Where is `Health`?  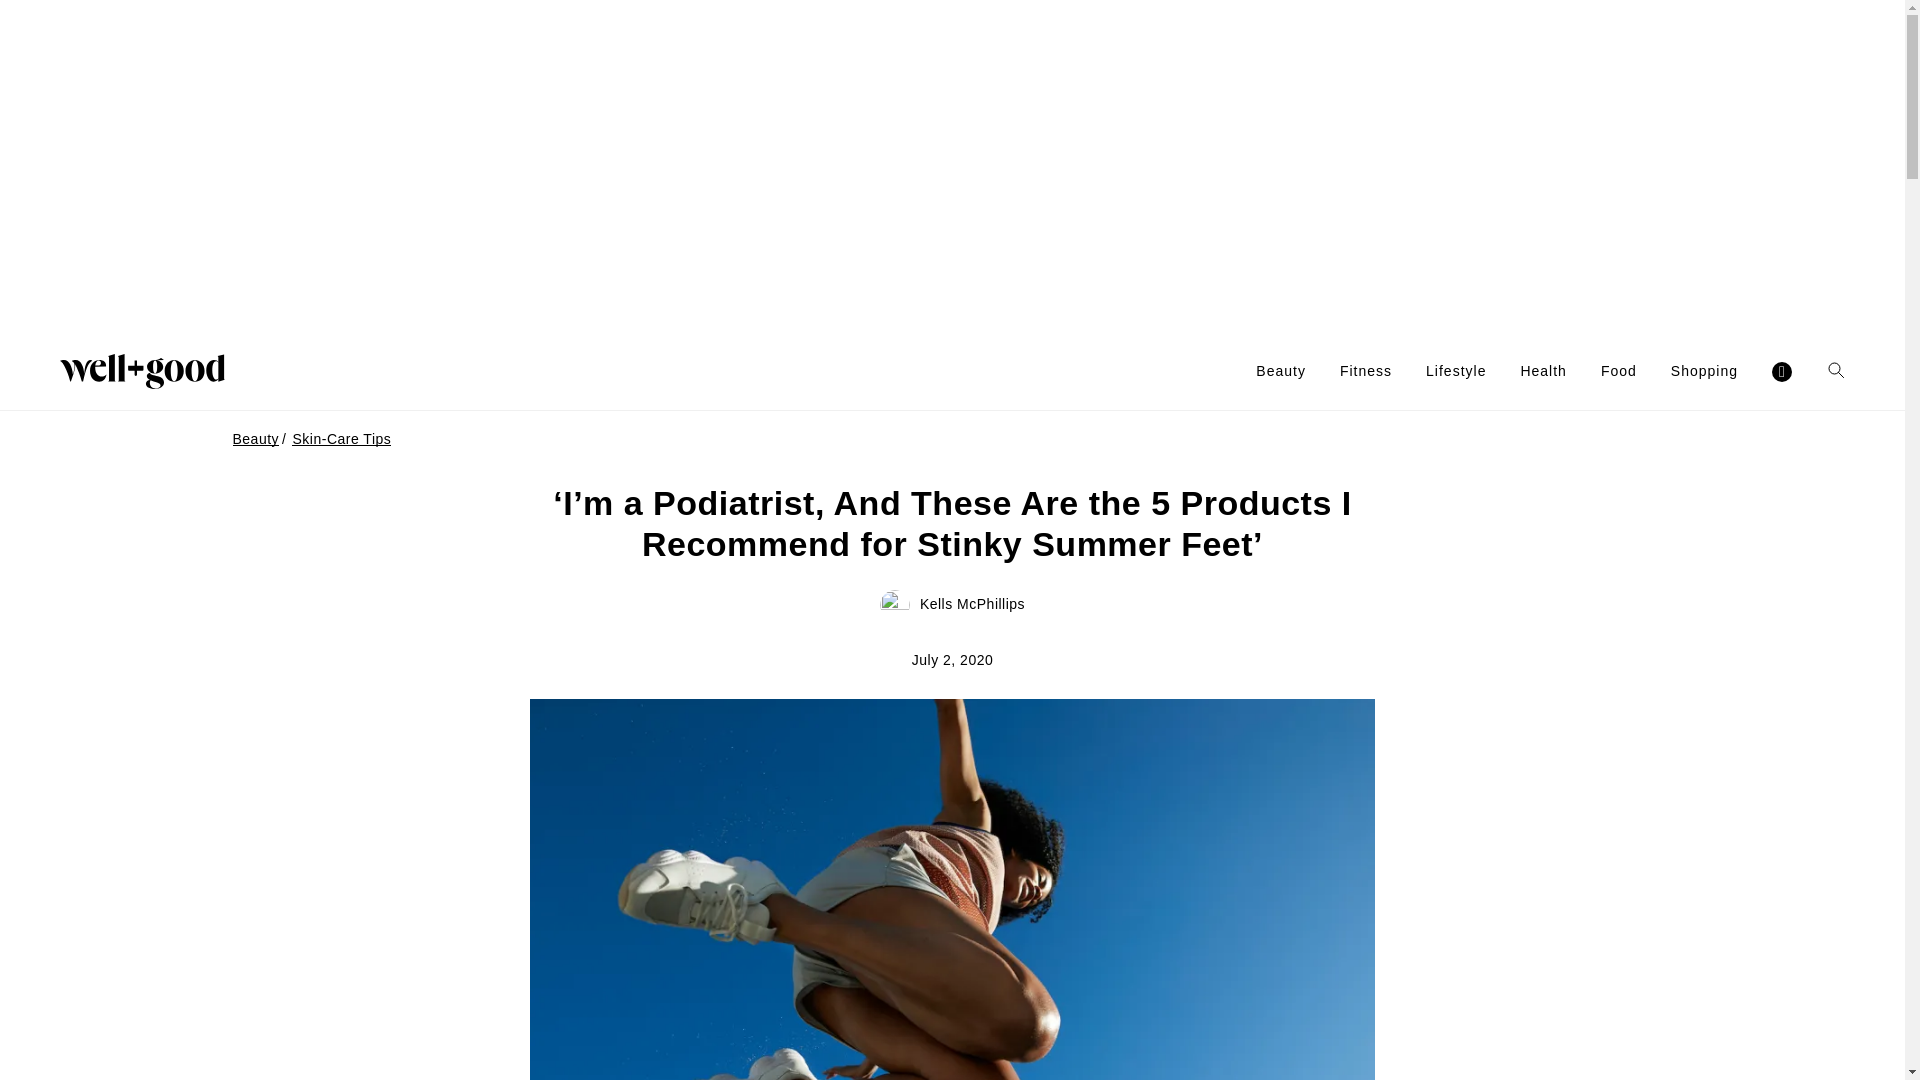
Health is located at coordinates (1543, 371).